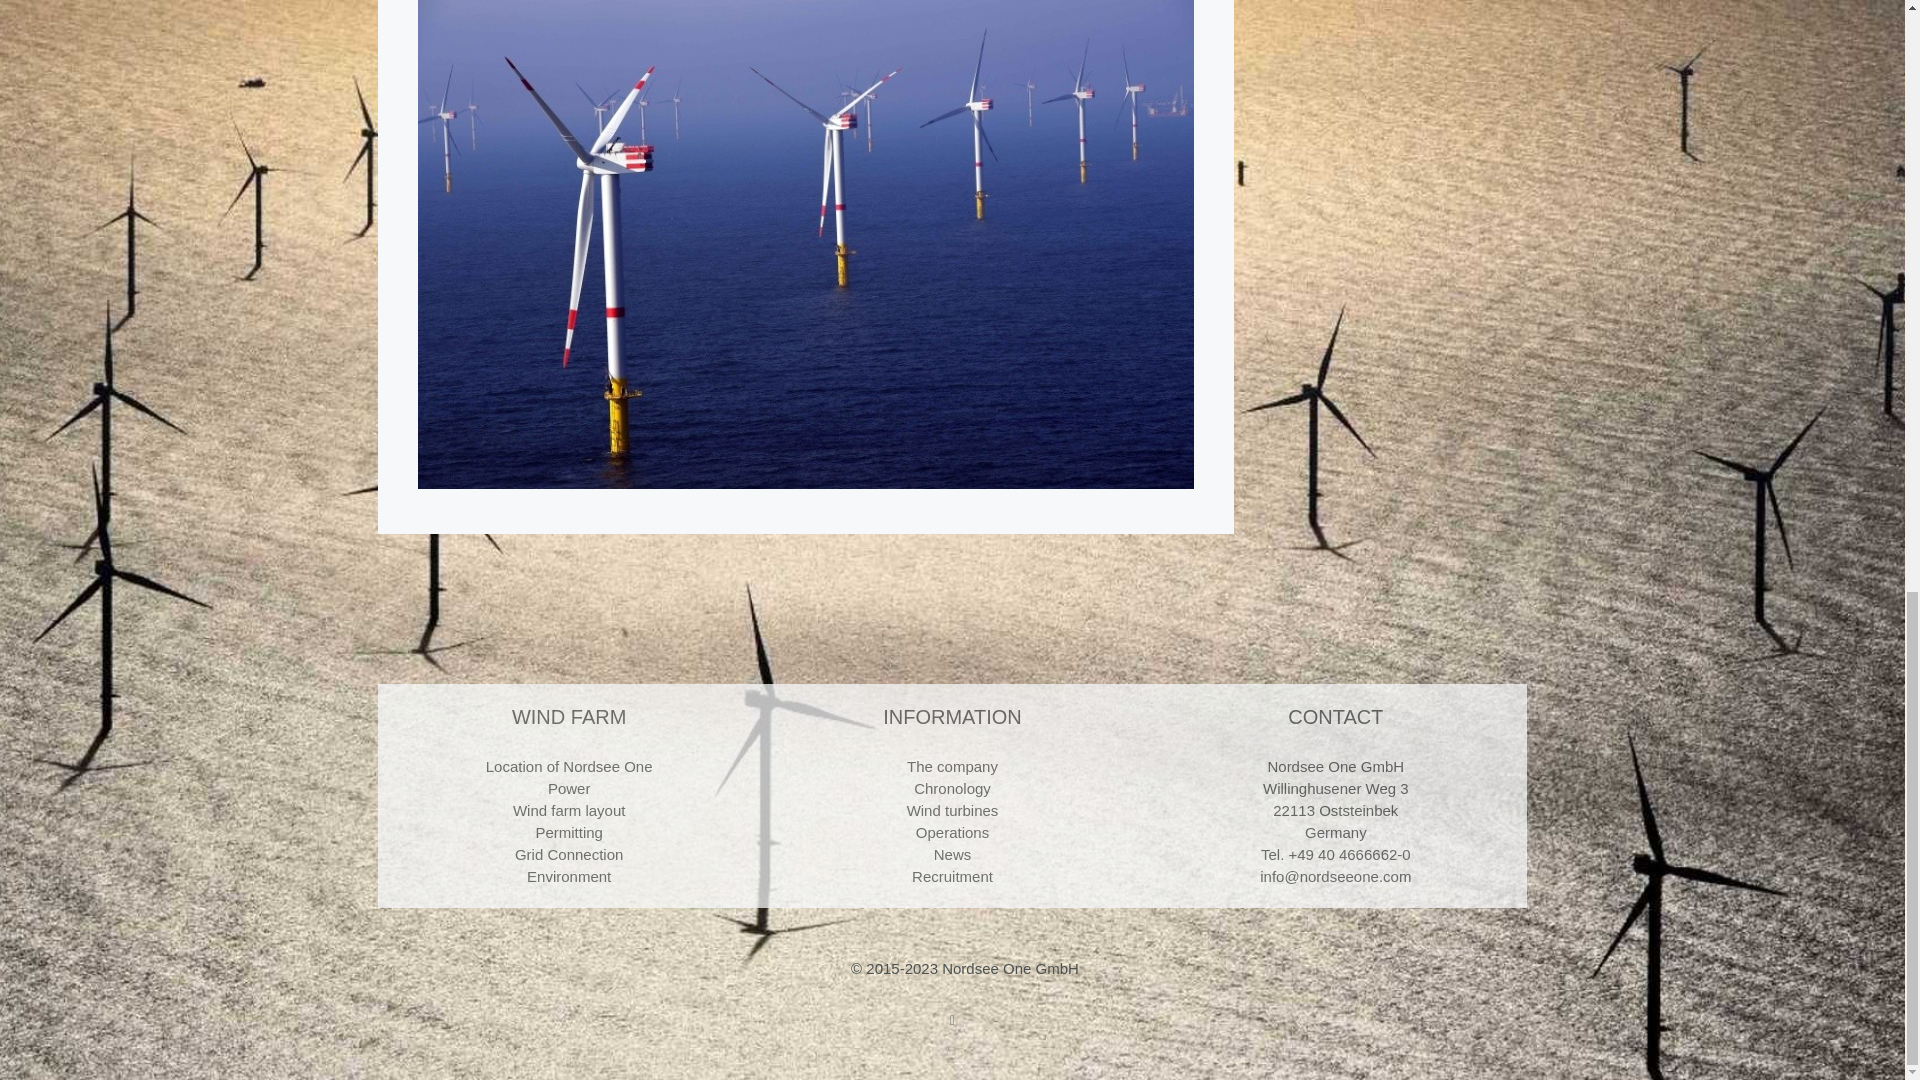 This screenshot has width=1920, height=1080. I want to click on Location of Nordsee One, so click(568, 766).